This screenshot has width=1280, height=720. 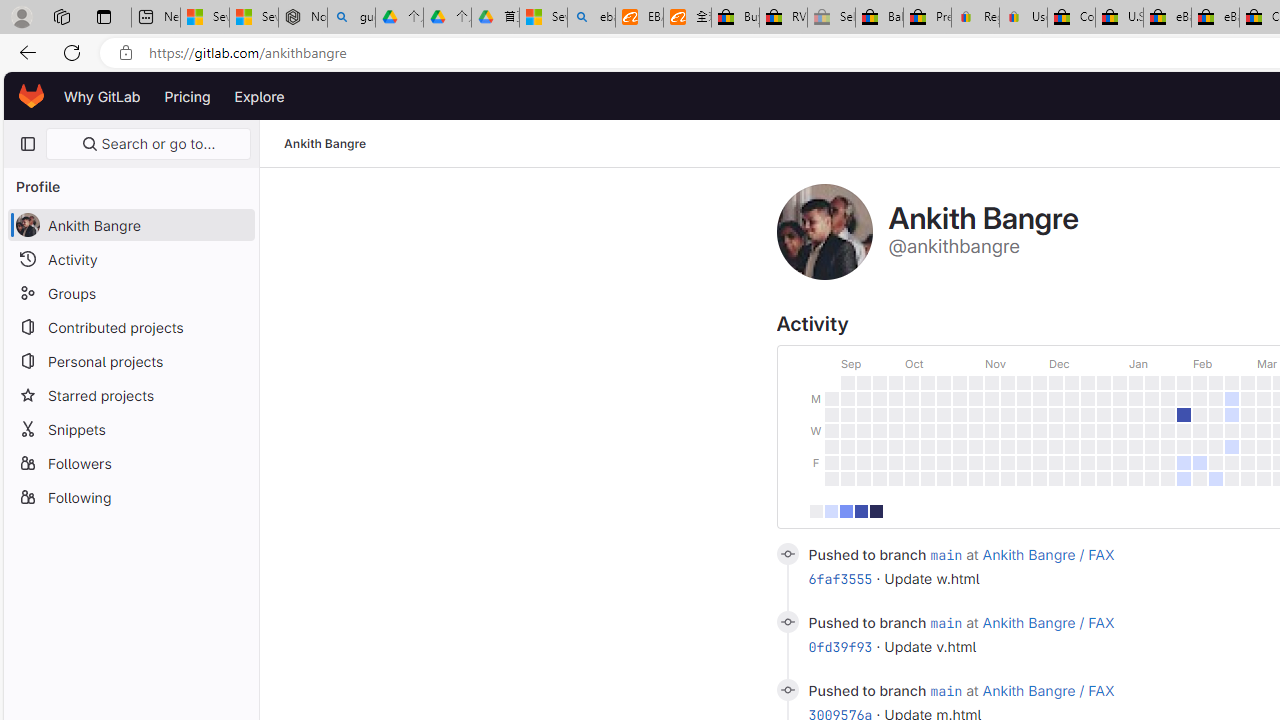 What do you see at coordinates (102, 96) in the screenshot?
I see `Why GitLab` at bounding box center [102, 96].